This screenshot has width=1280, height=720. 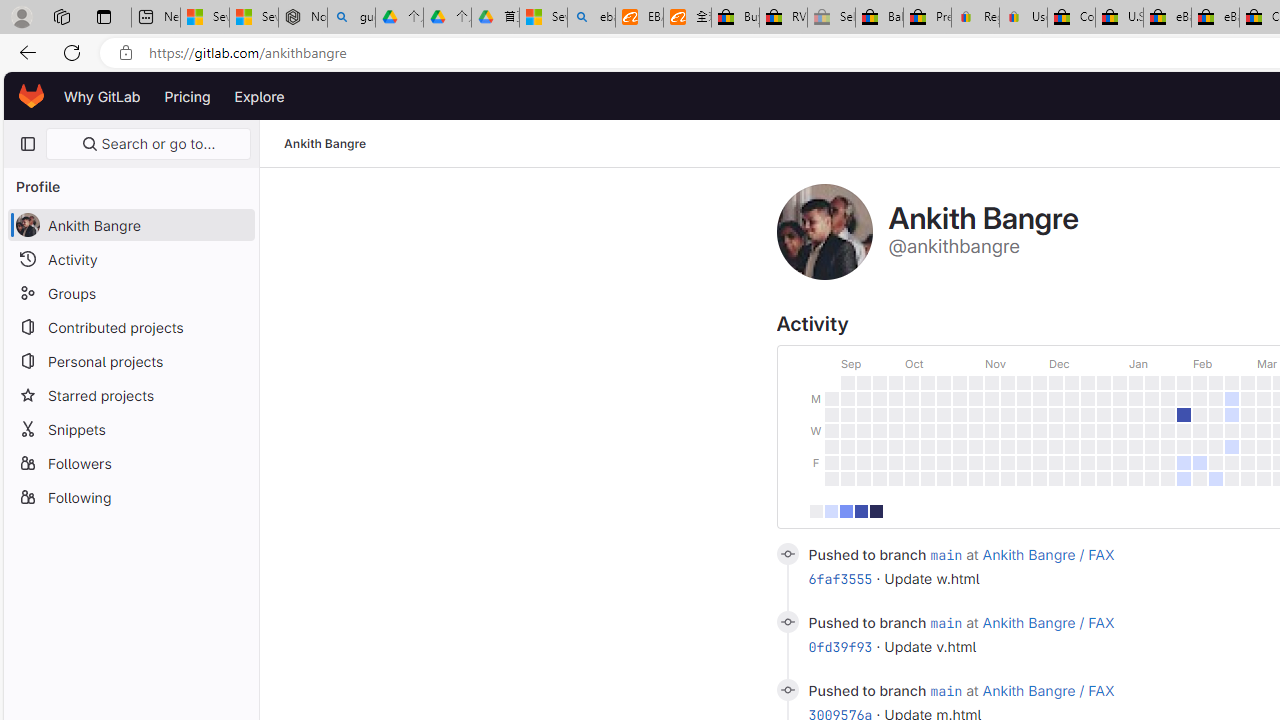 What do you see at coordinates (102, 96) in the screenshot?
I see `Why GitLab` at bounding box center [102, 96].